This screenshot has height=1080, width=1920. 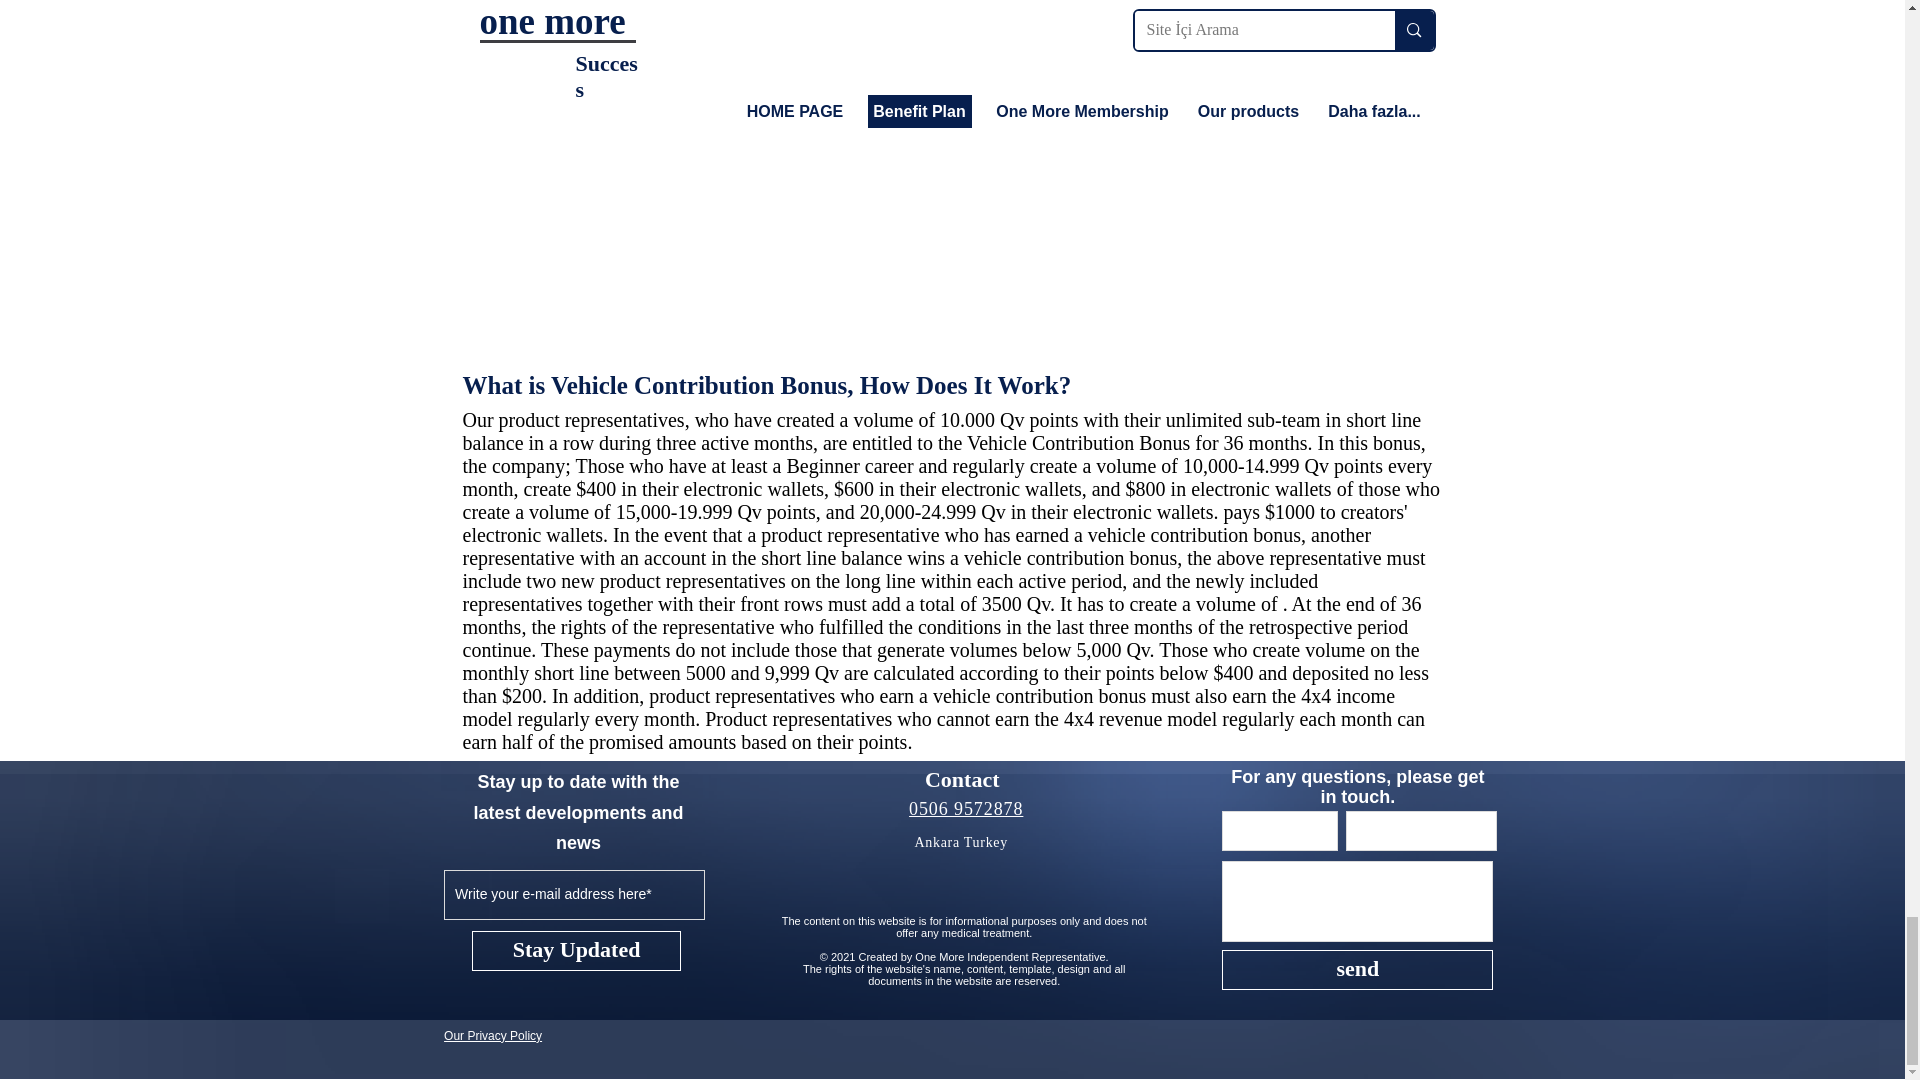 What do you see at coordinates (1357, 970) in the screenshot?
I see `send` at bounding box center [1357, 970].